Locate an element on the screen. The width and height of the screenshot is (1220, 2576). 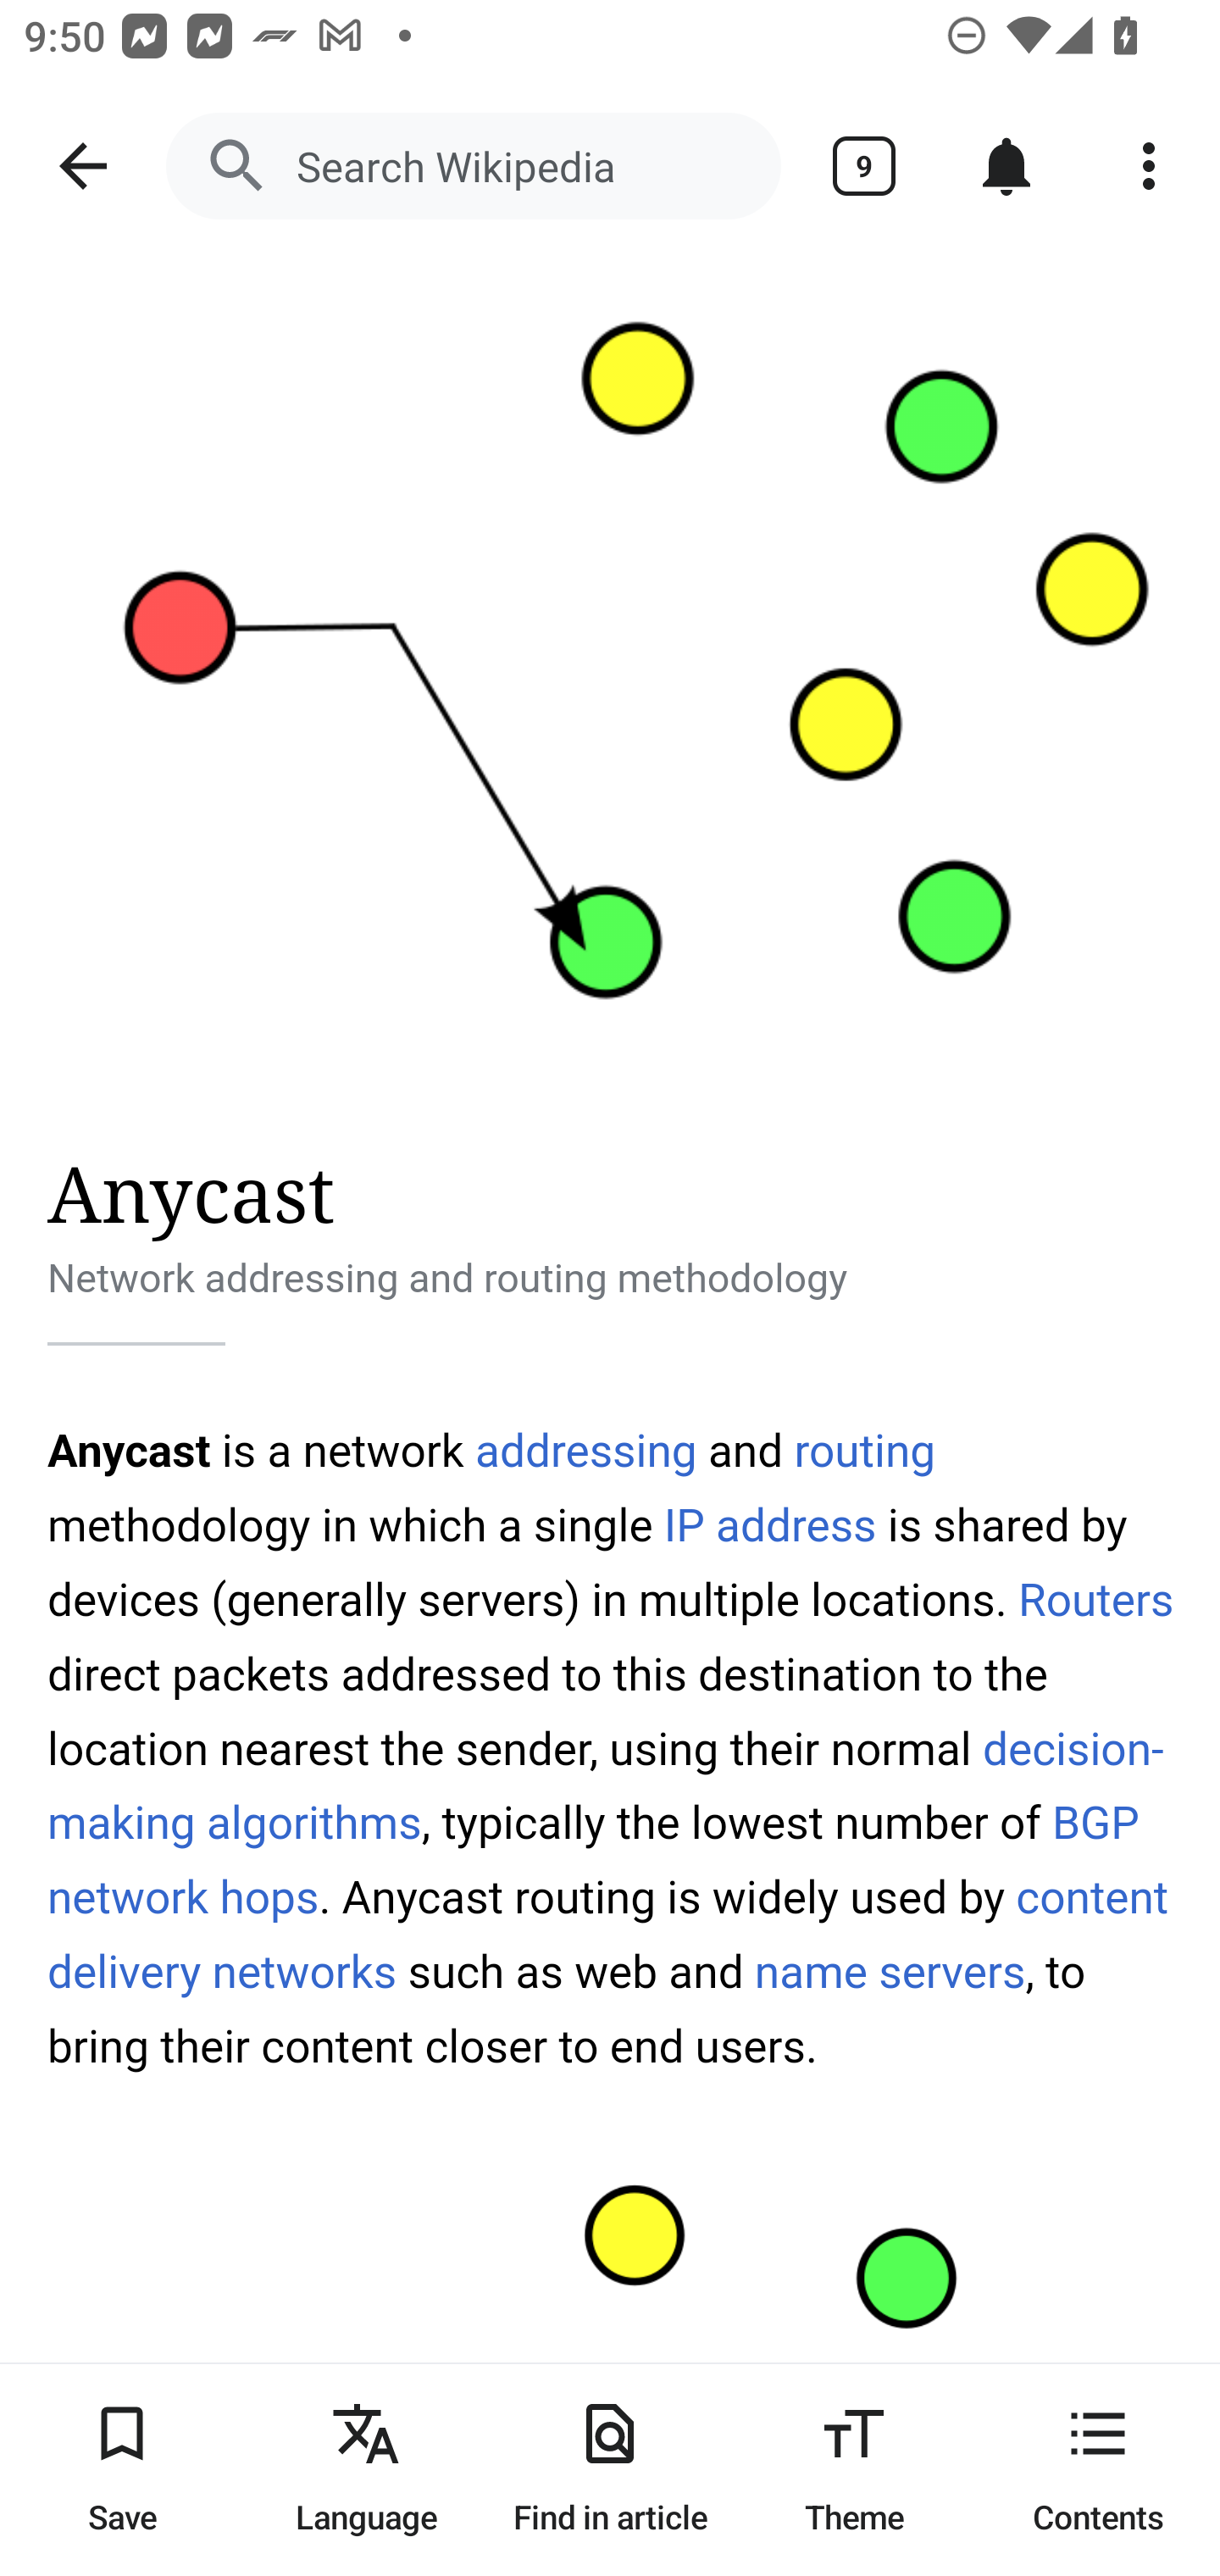
routing is located at coordinates (864, 1451).